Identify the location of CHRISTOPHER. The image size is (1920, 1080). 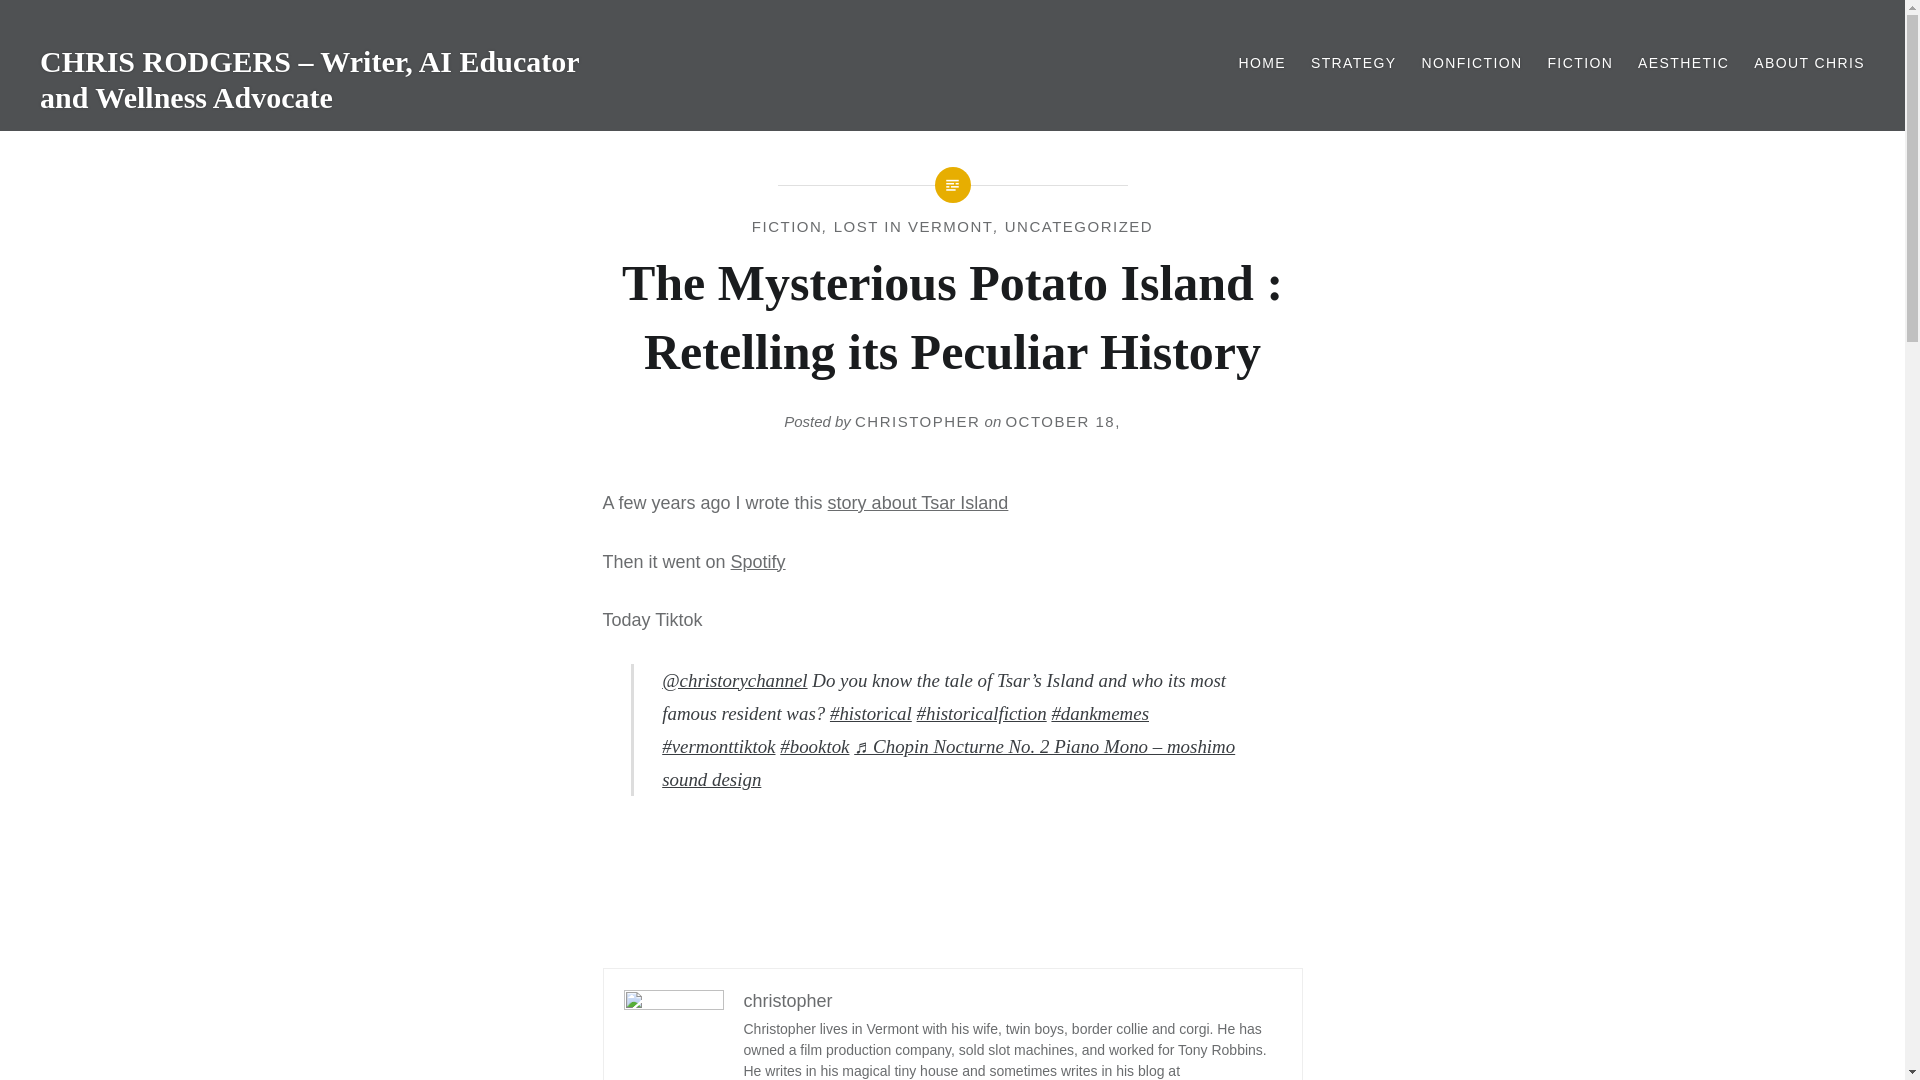
(916, 420).